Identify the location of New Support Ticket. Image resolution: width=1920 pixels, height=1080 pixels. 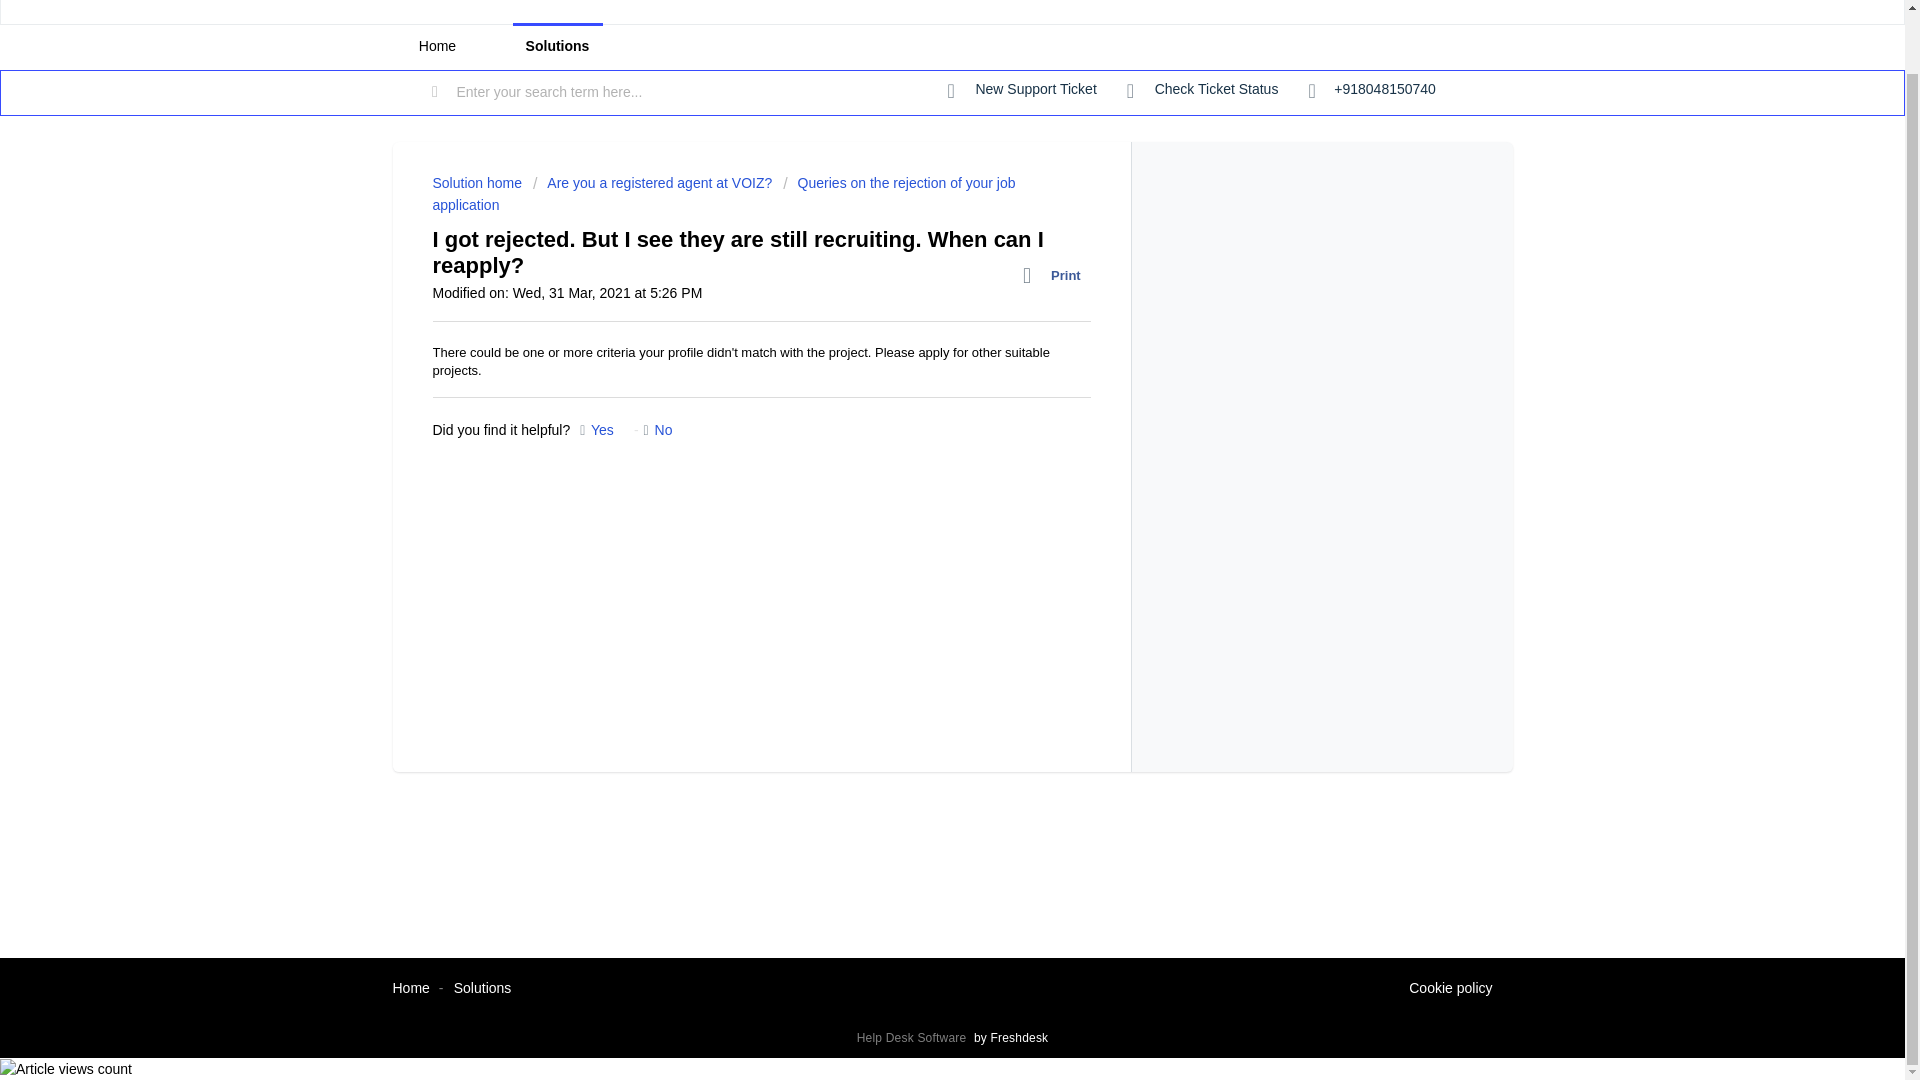
(1022, 90).